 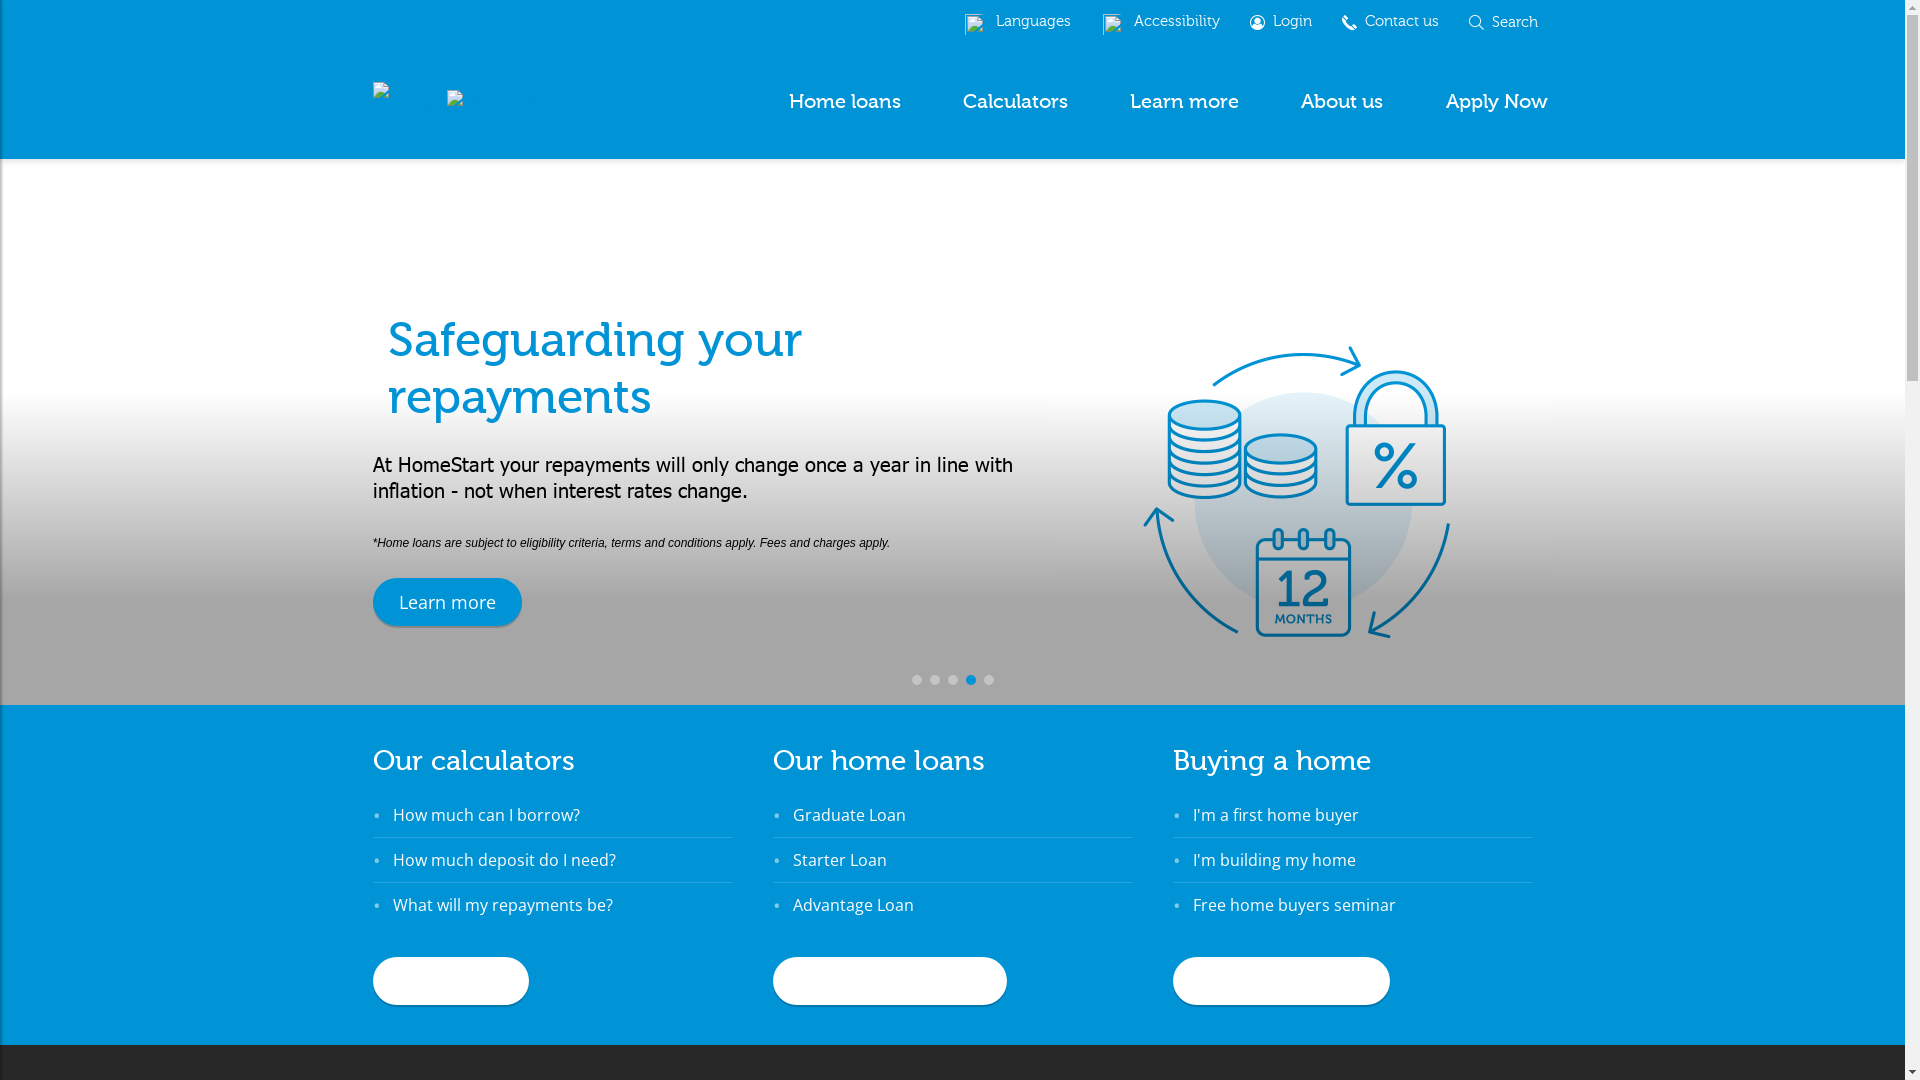 I want to click on Advantage Loan, so click(x=852, y=904).